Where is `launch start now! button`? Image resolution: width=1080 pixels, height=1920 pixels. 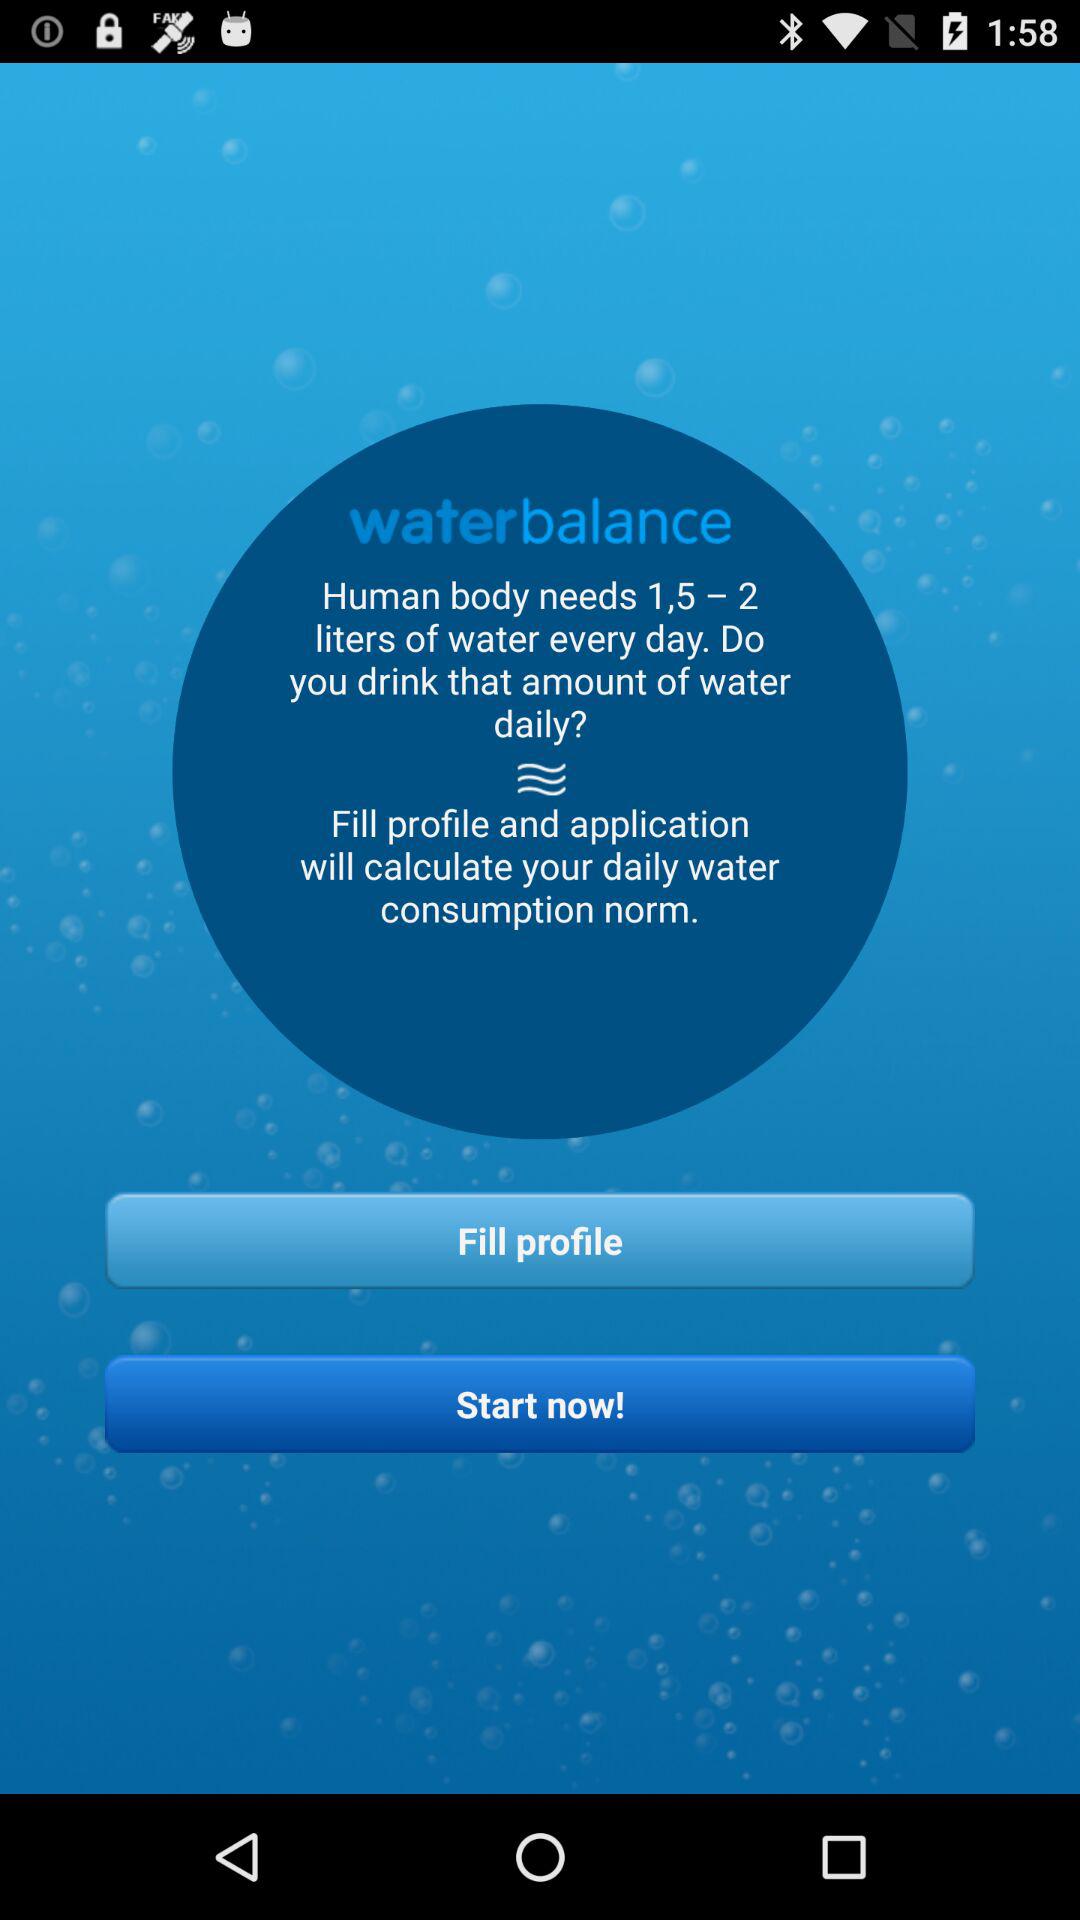 launch start now! button is located at coordinates (540, 1404).